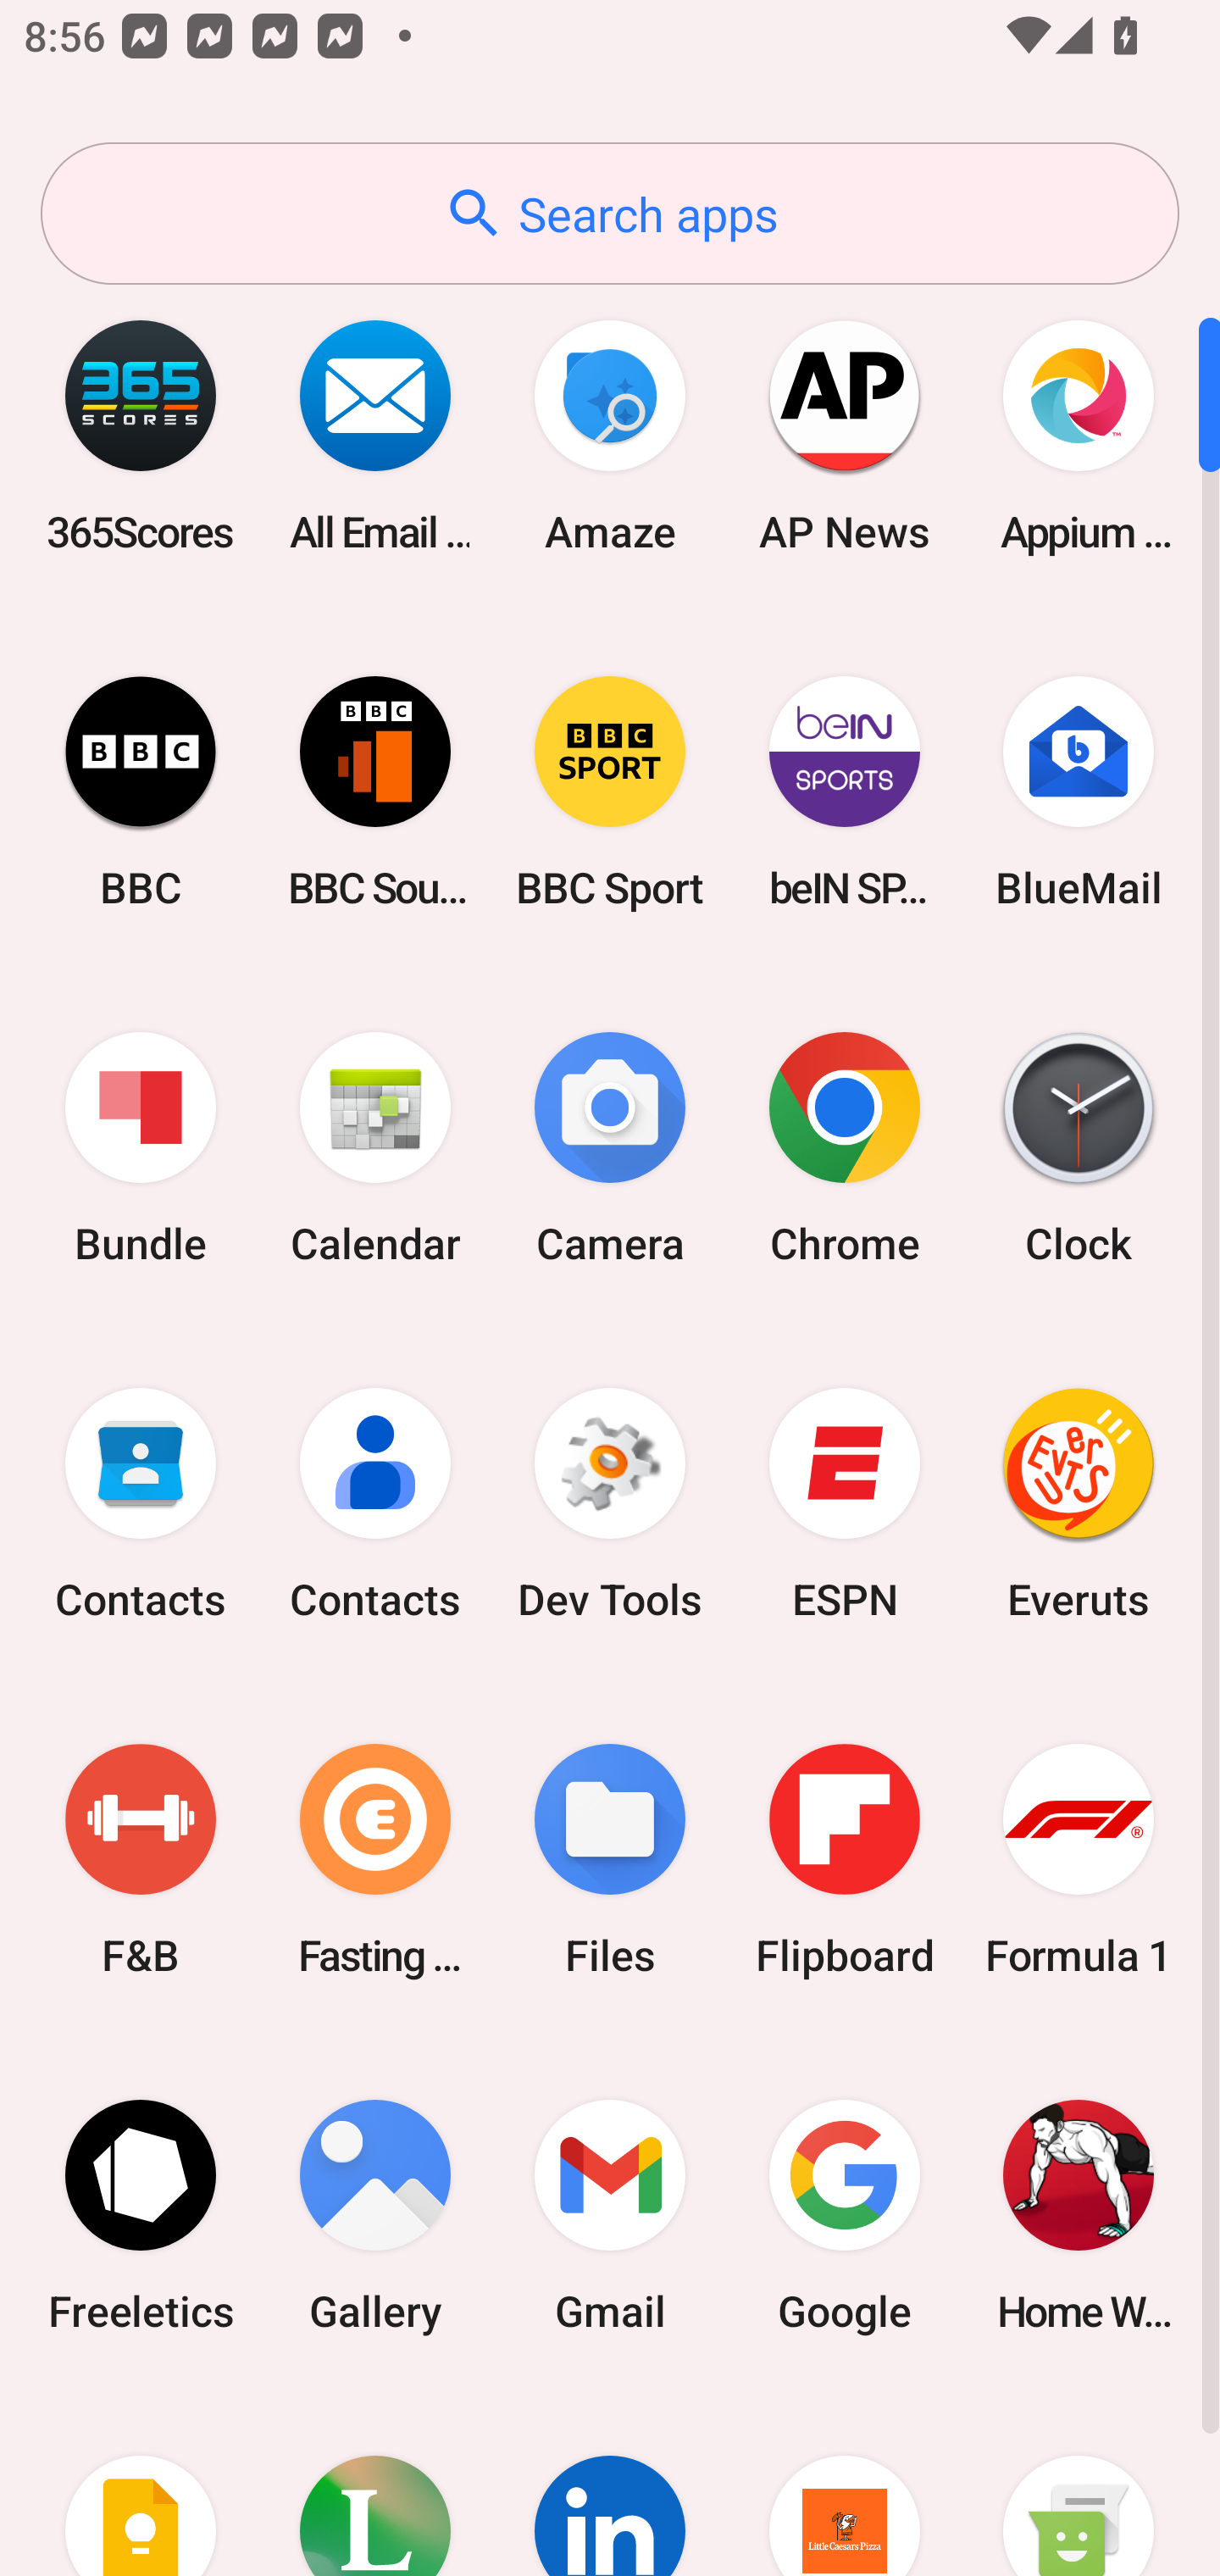 The height and width of the screenshot is (2576, 1220). Describe the element at coordinates (375, 2484) in the screenshot. I see `Lifesum` at that location.